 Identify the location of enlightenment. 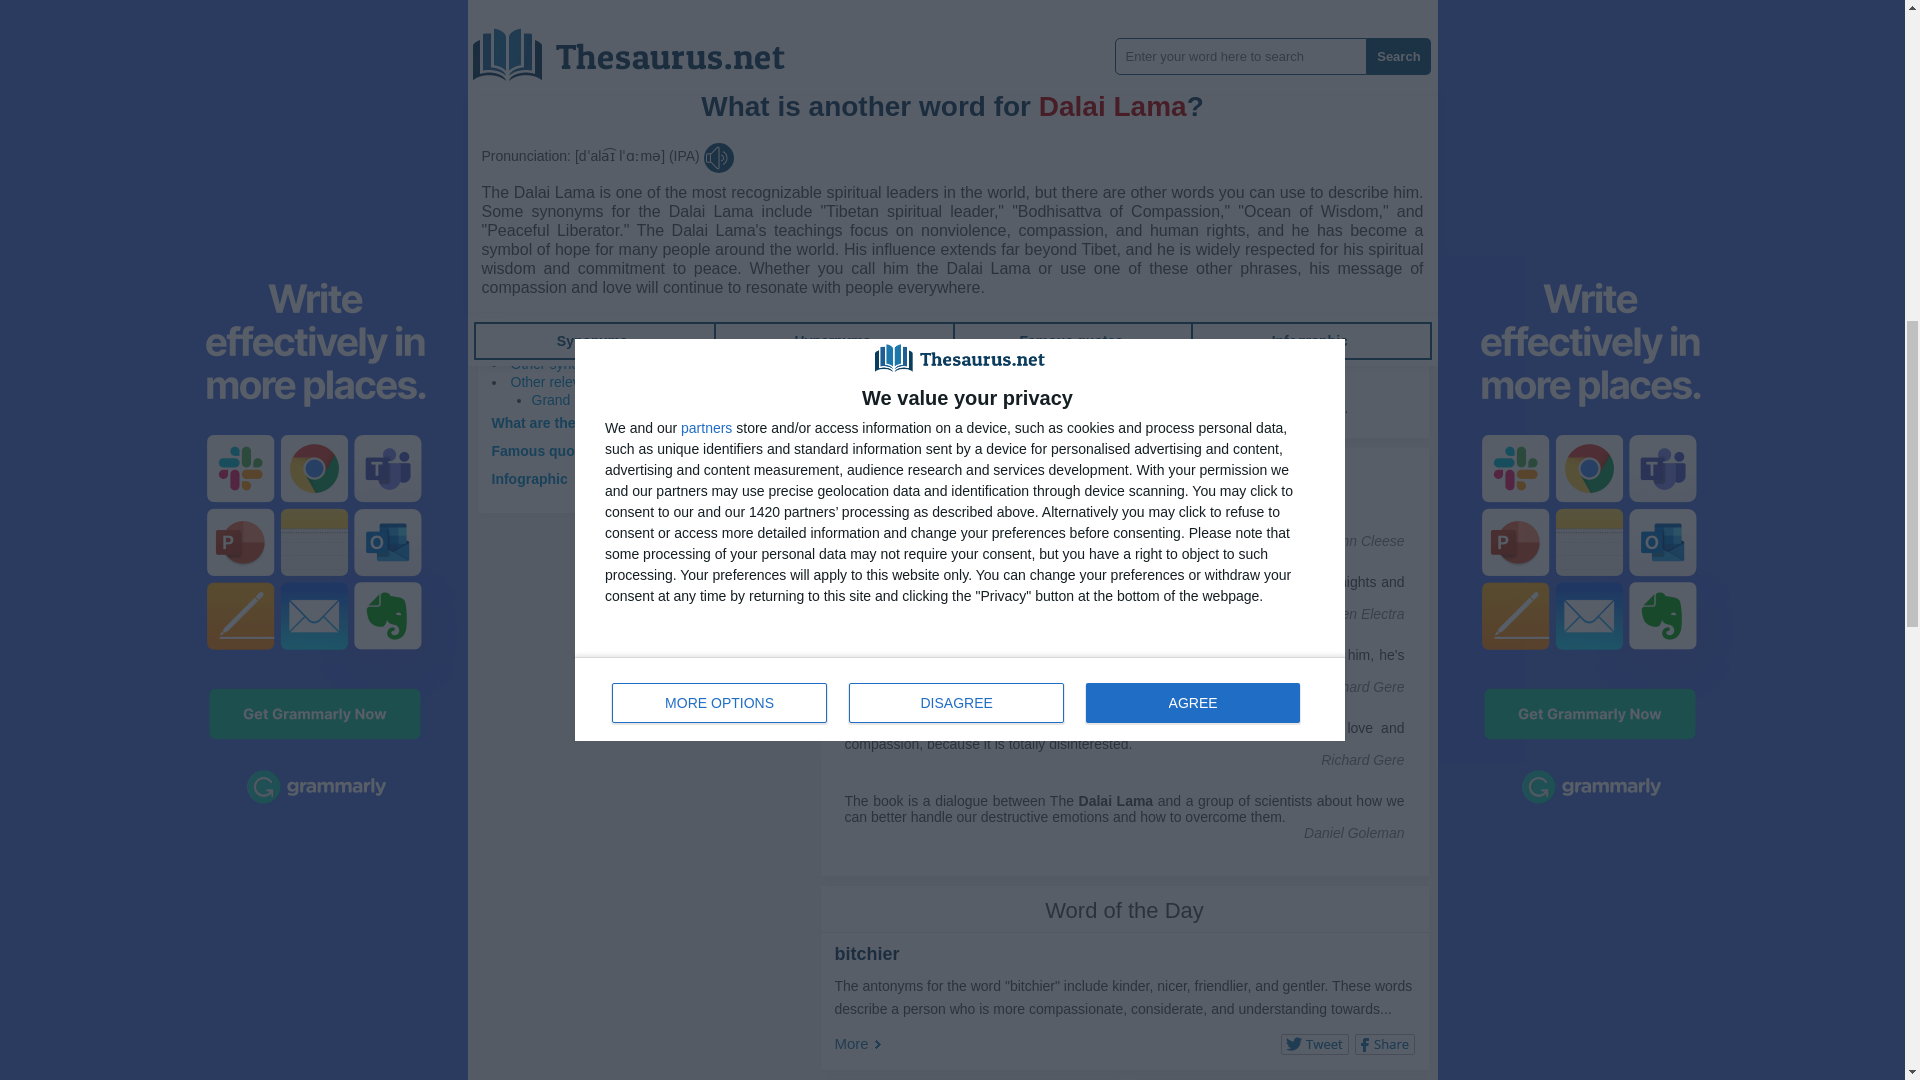
(927, 40).